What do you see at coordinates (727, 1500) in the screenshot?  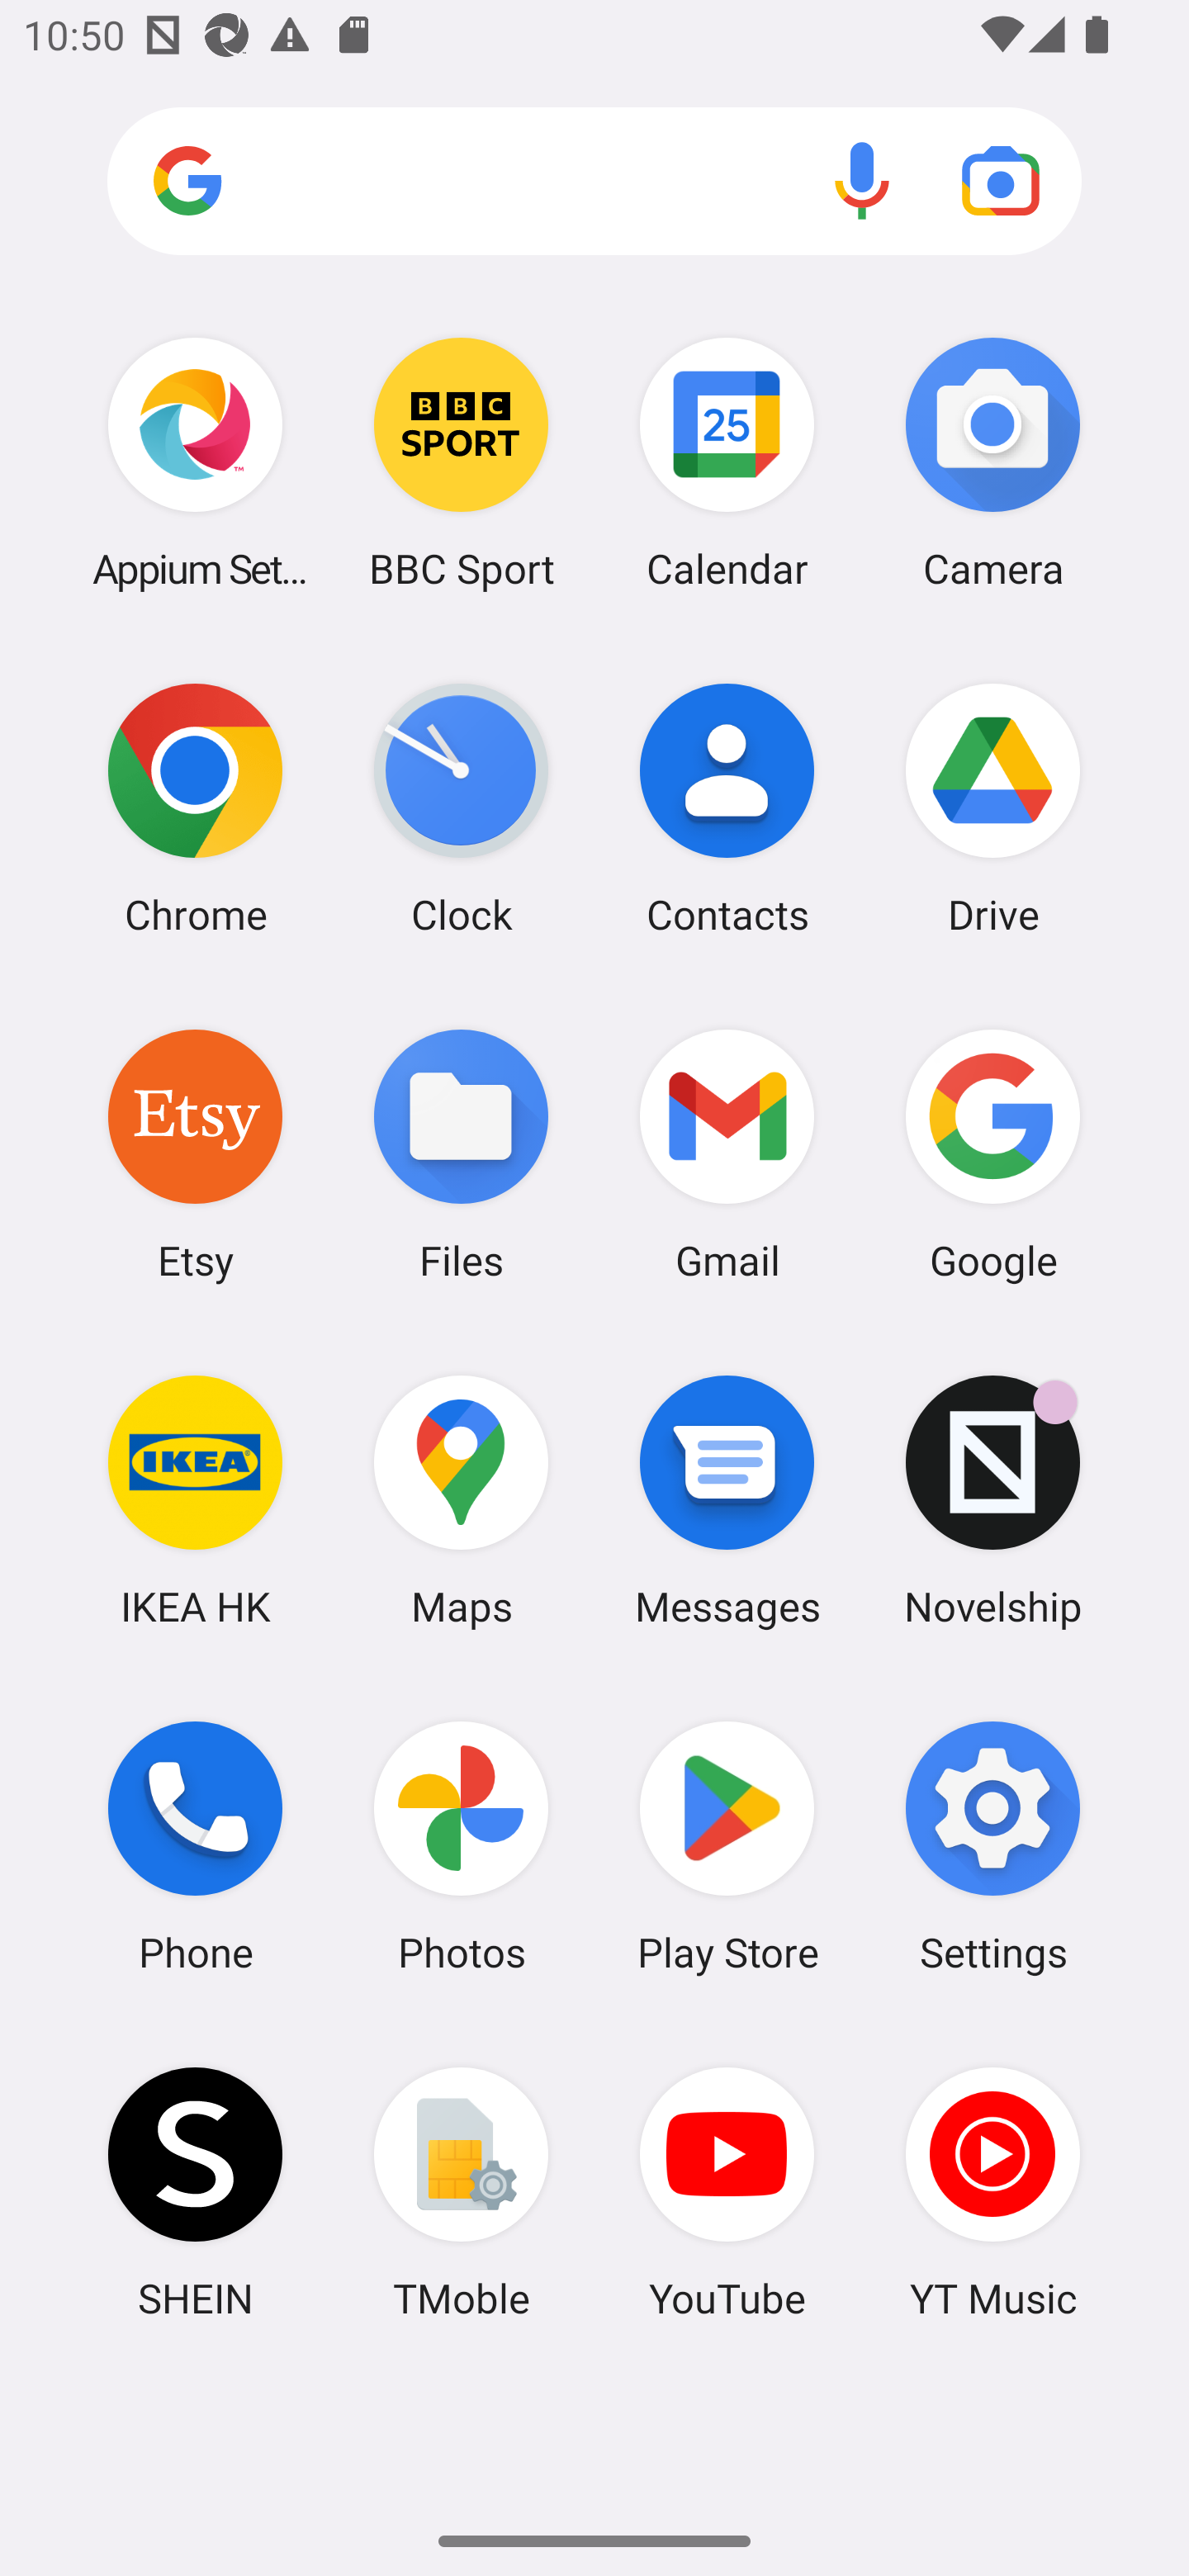 I see `Messages` at bounding box center [727, 1500].